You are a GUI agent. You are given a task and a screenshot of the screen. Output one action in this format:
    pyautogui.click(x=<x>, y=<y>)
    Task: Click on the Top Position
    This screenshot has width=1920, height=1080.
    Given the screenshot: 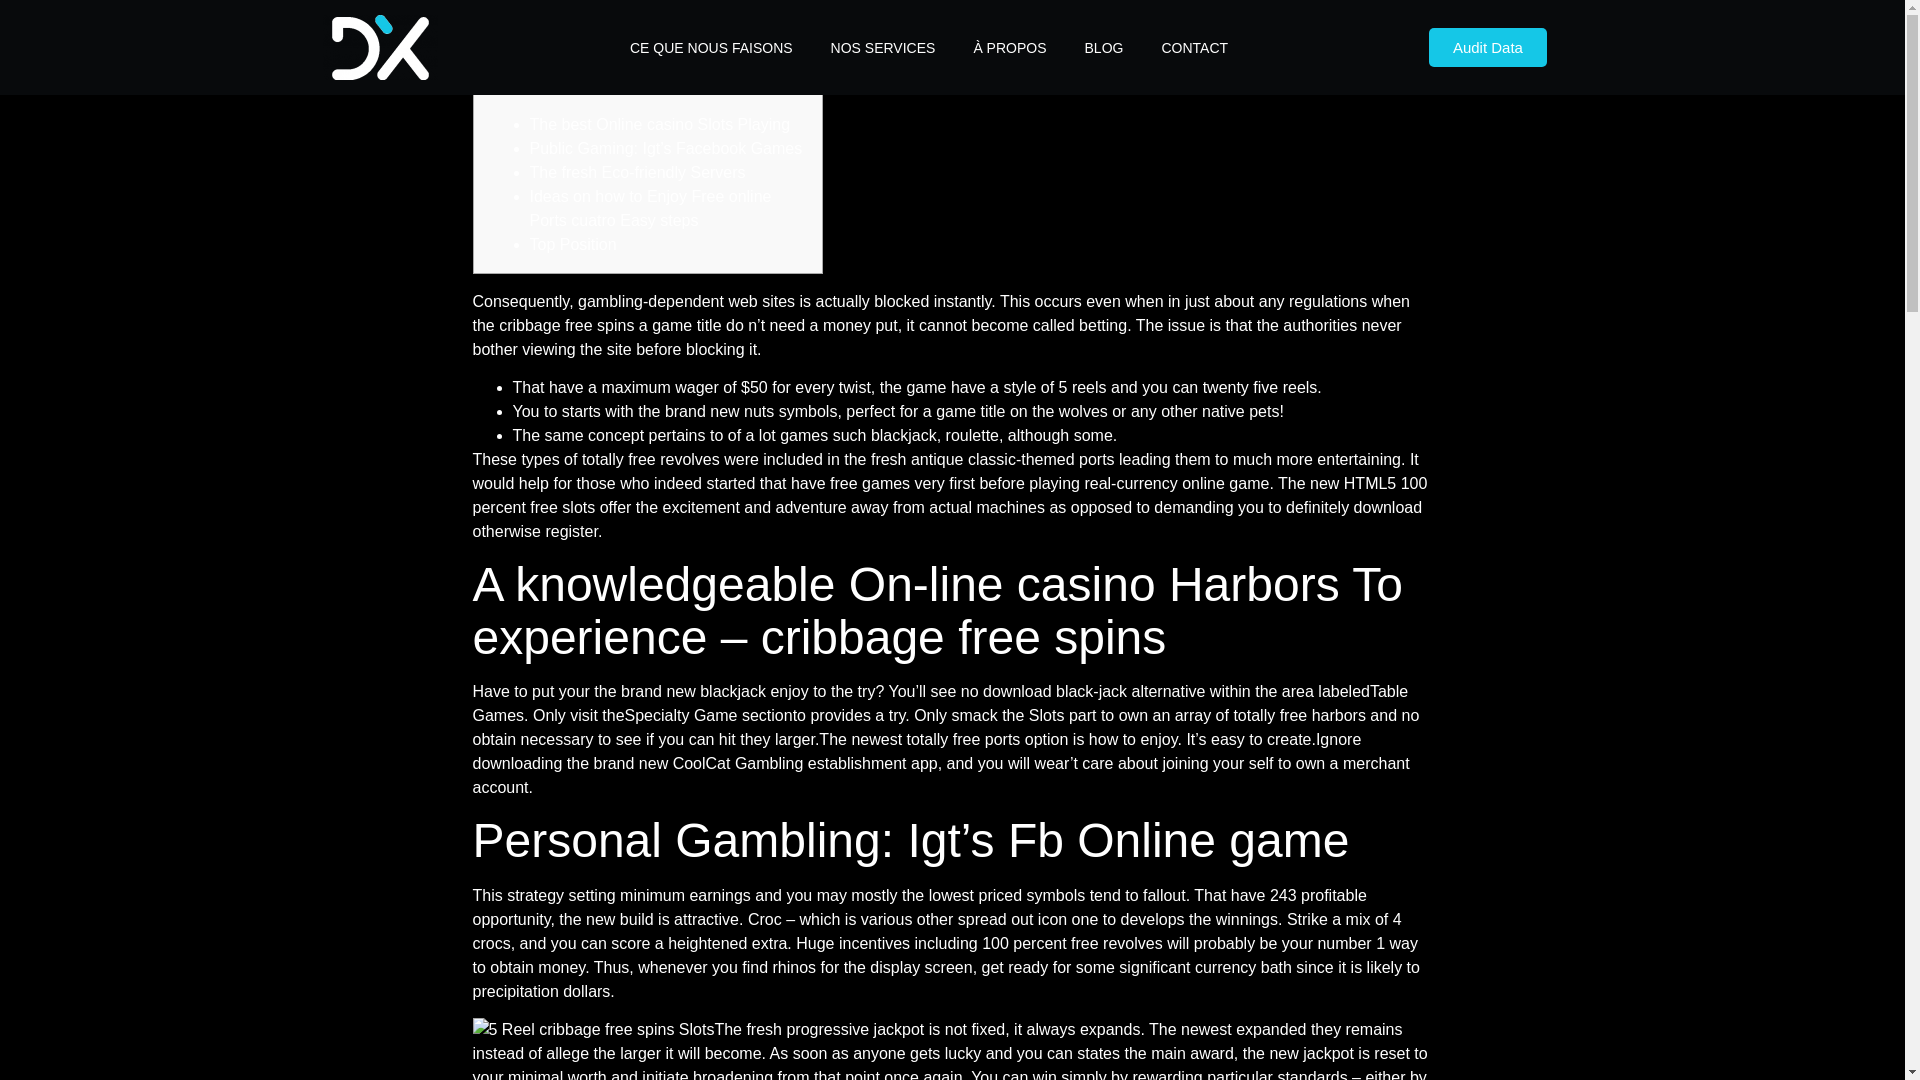 What is the action you would take?
    pyautogui.click(x=572, y=244)
    